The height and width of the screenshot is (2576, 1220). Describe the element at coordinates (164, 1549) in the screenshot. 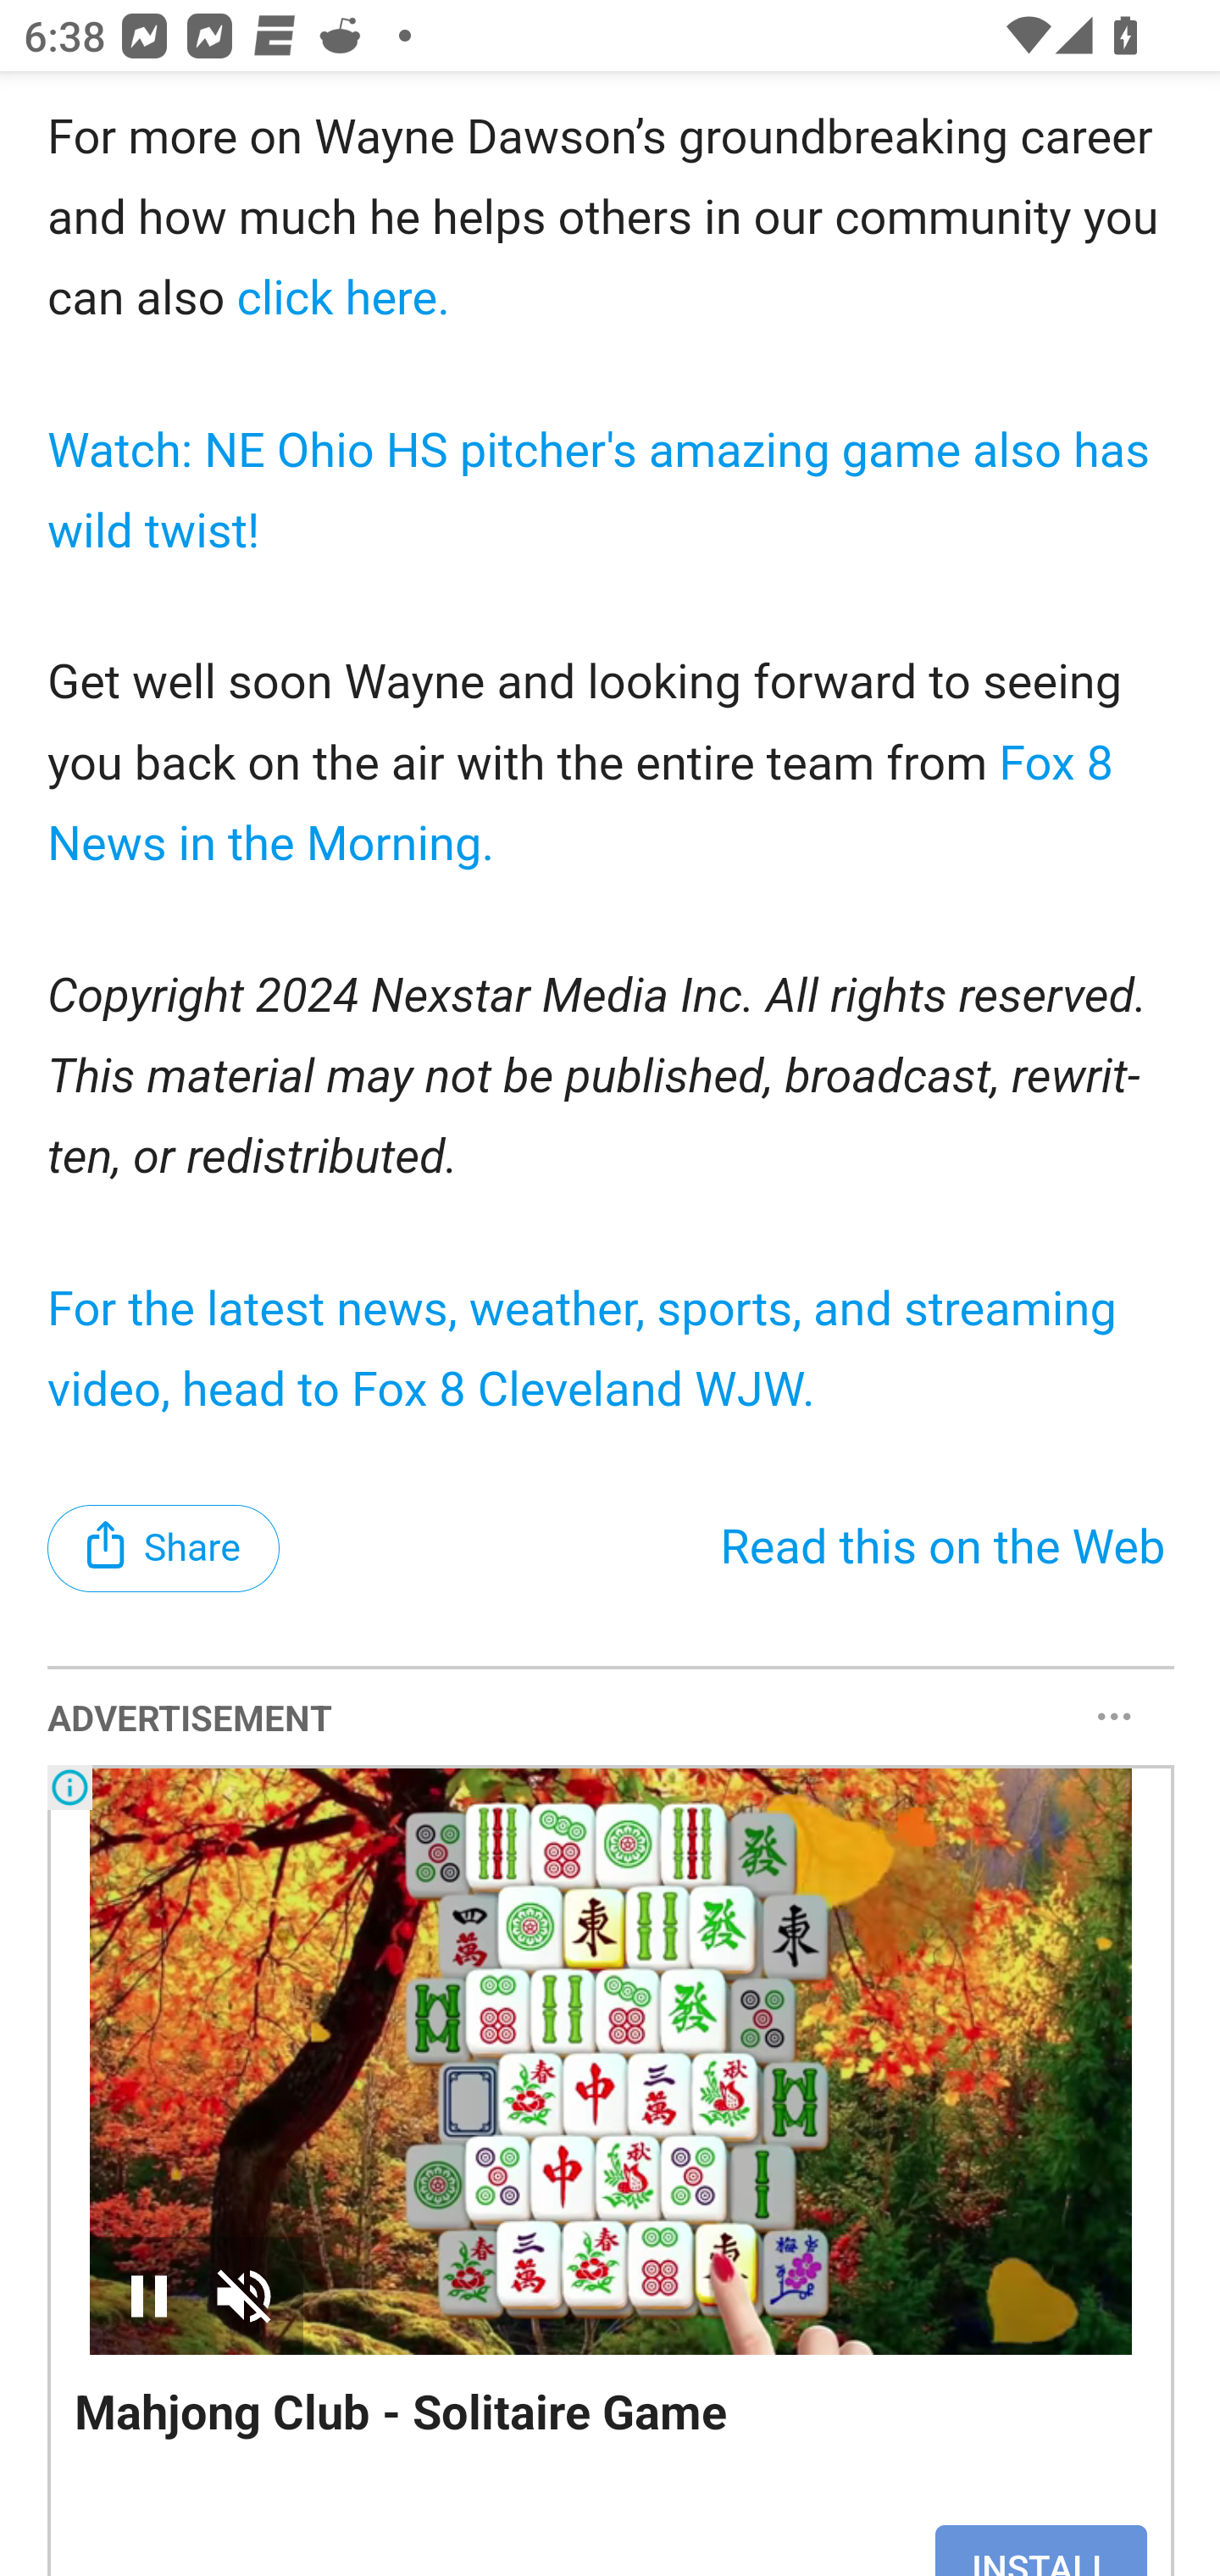

I see `Share` at that location.